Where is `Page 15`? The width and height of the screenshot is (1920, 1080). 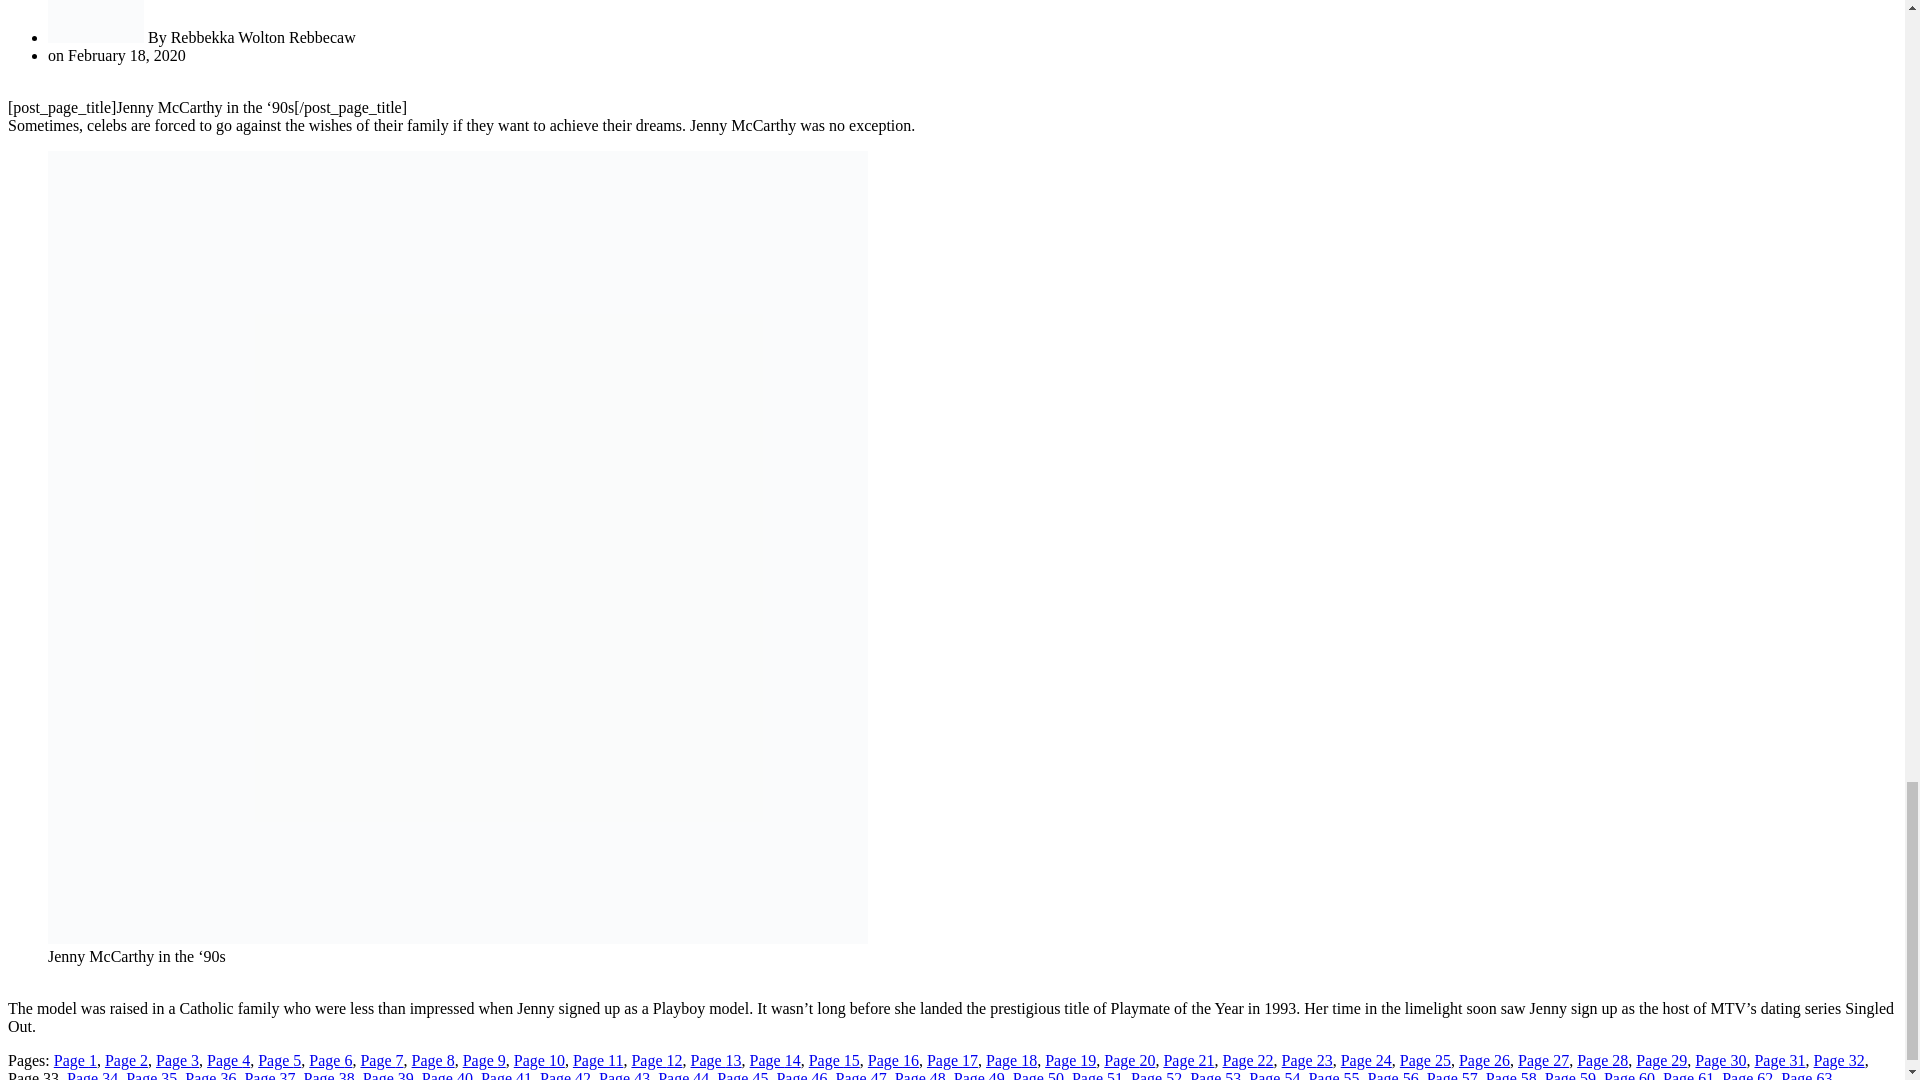 Page 15 is located at coordinates (834, 1060).